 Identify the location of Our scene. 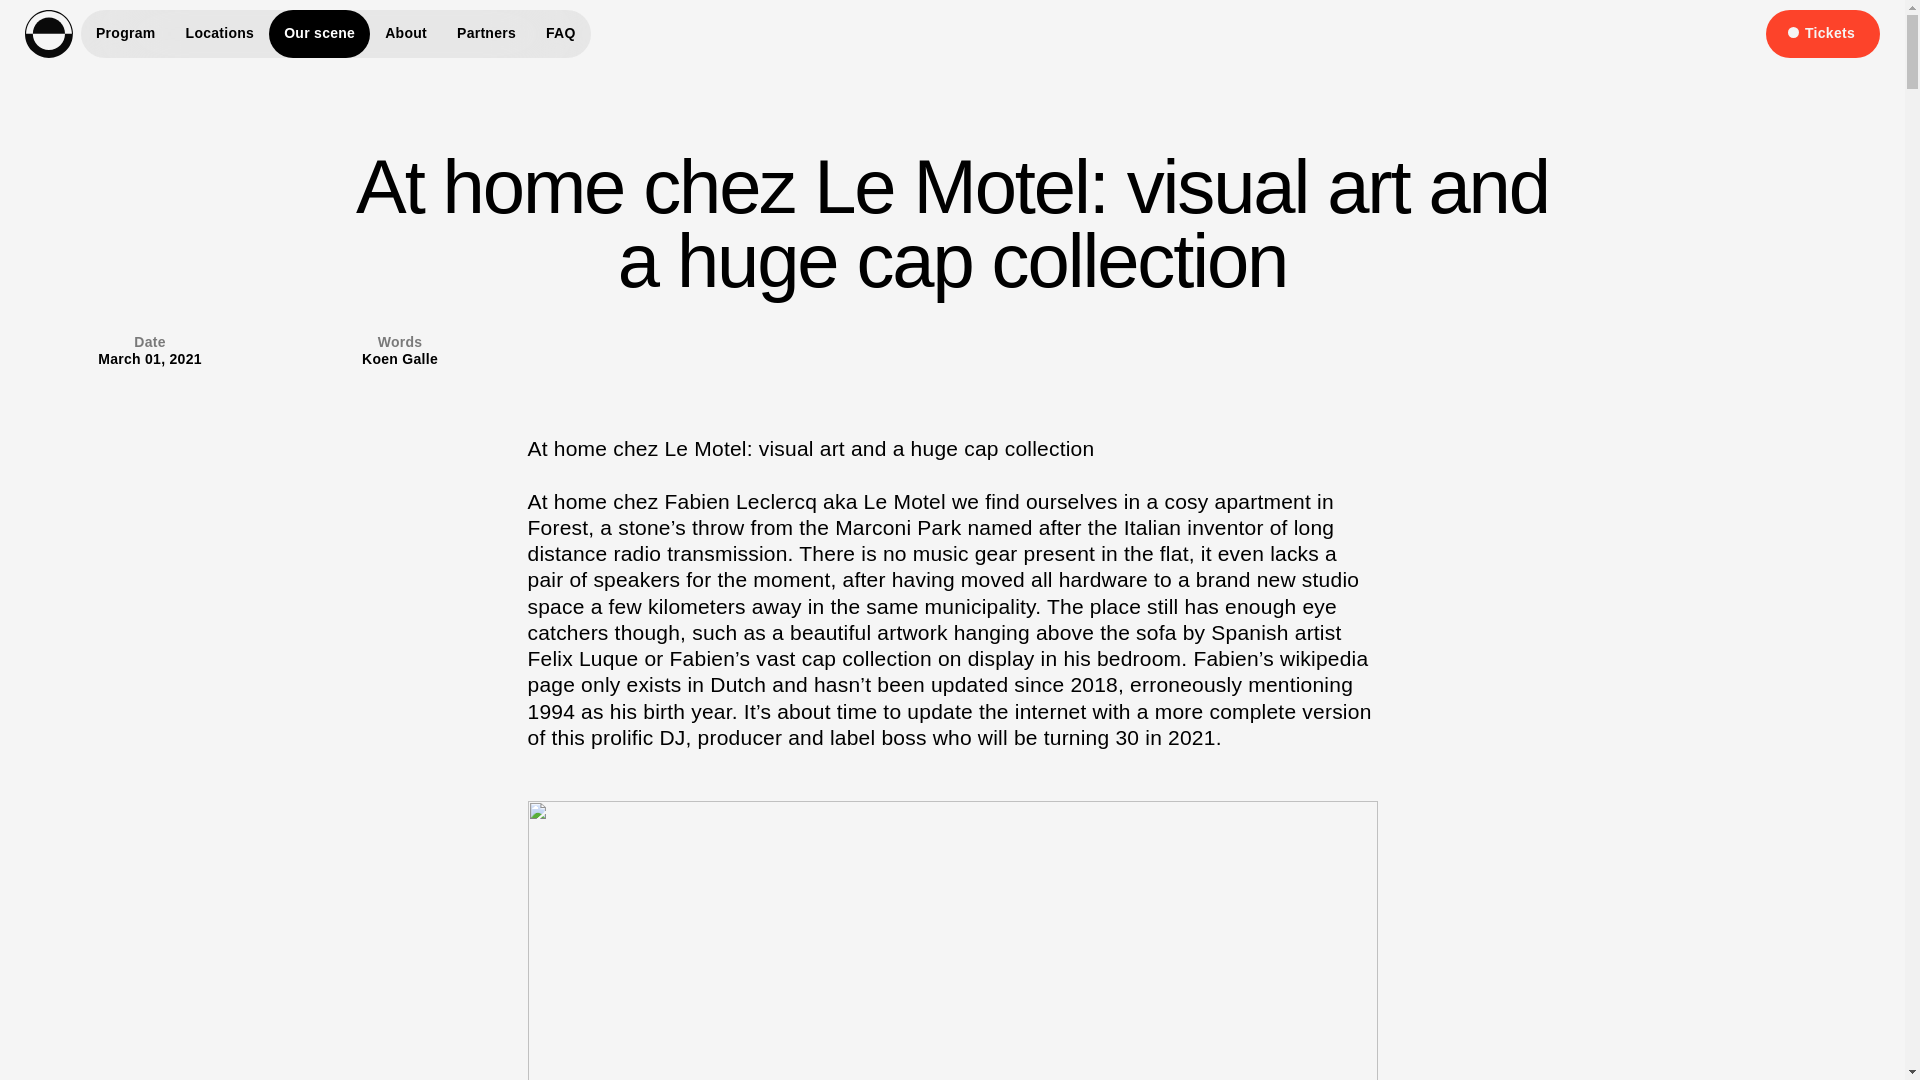
(319, 34).